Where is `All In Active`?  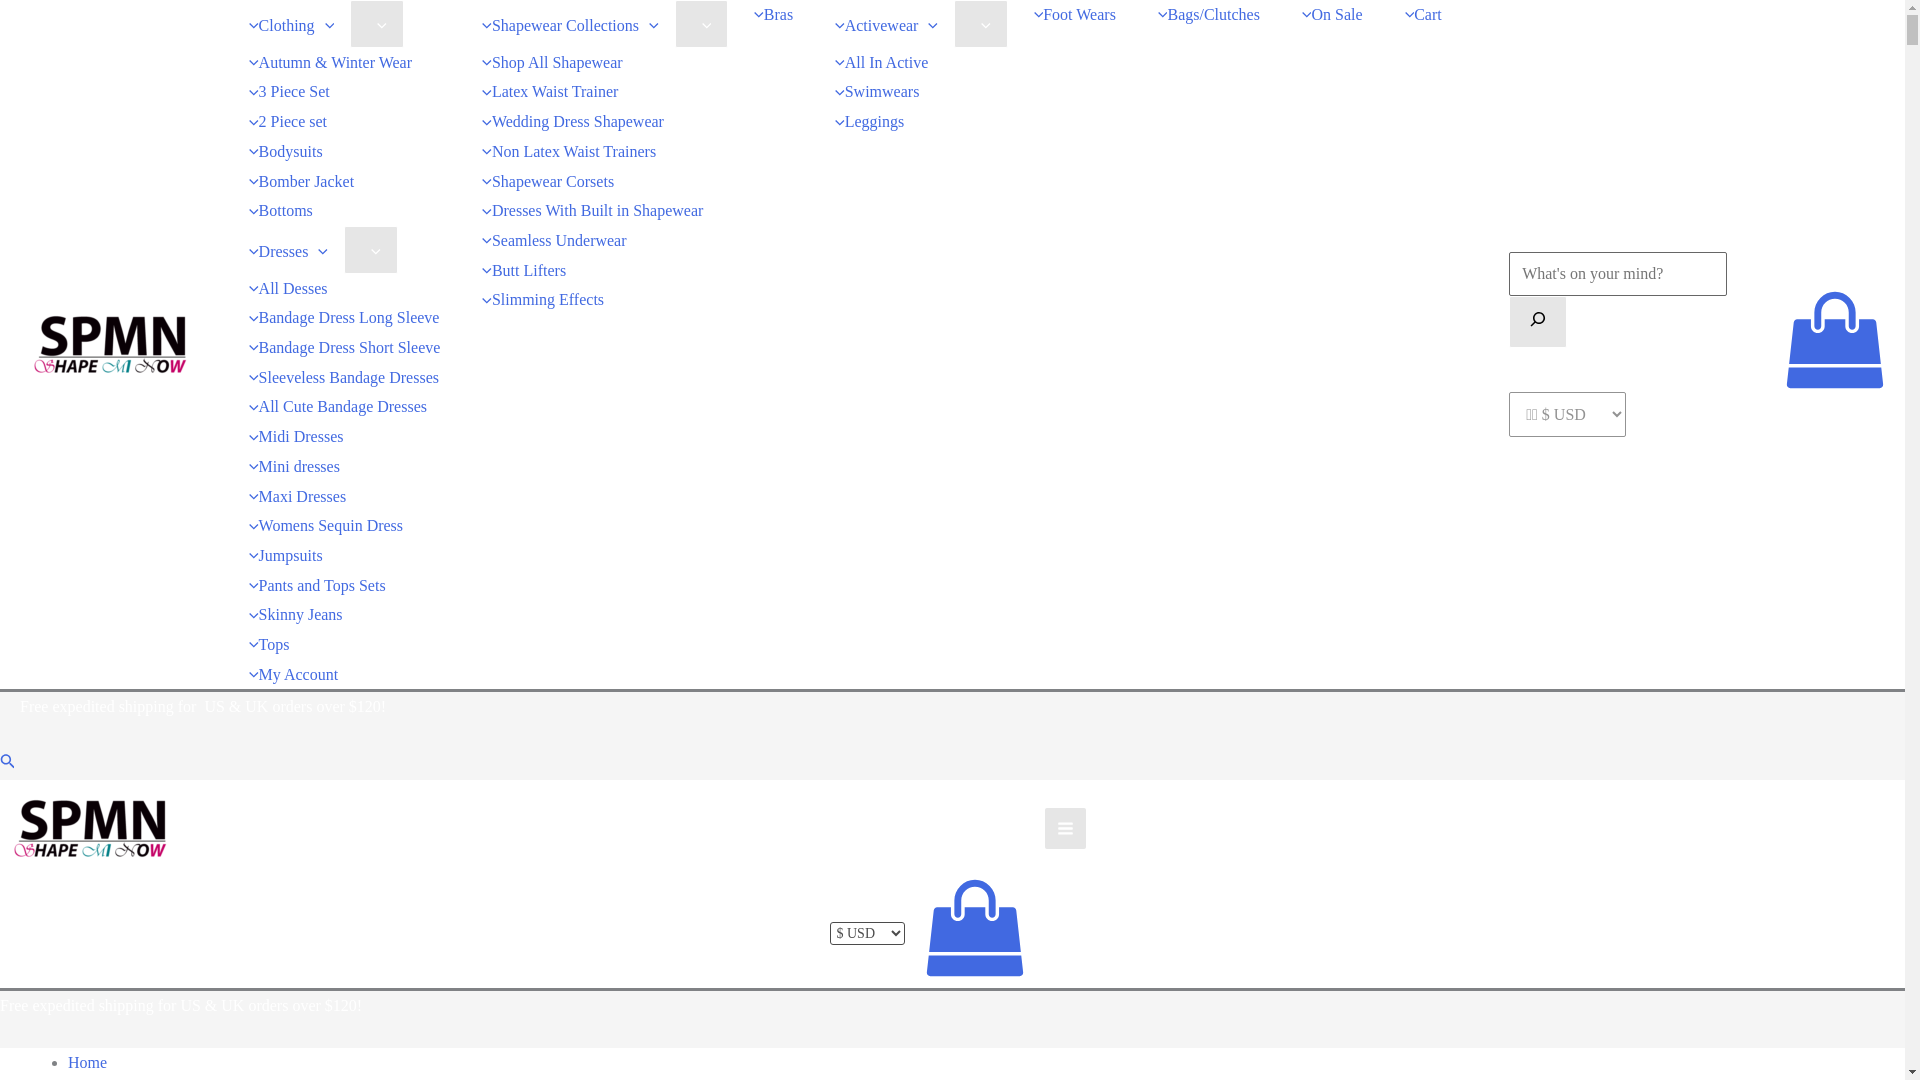 All In Active is located at coordinates (876, 62).